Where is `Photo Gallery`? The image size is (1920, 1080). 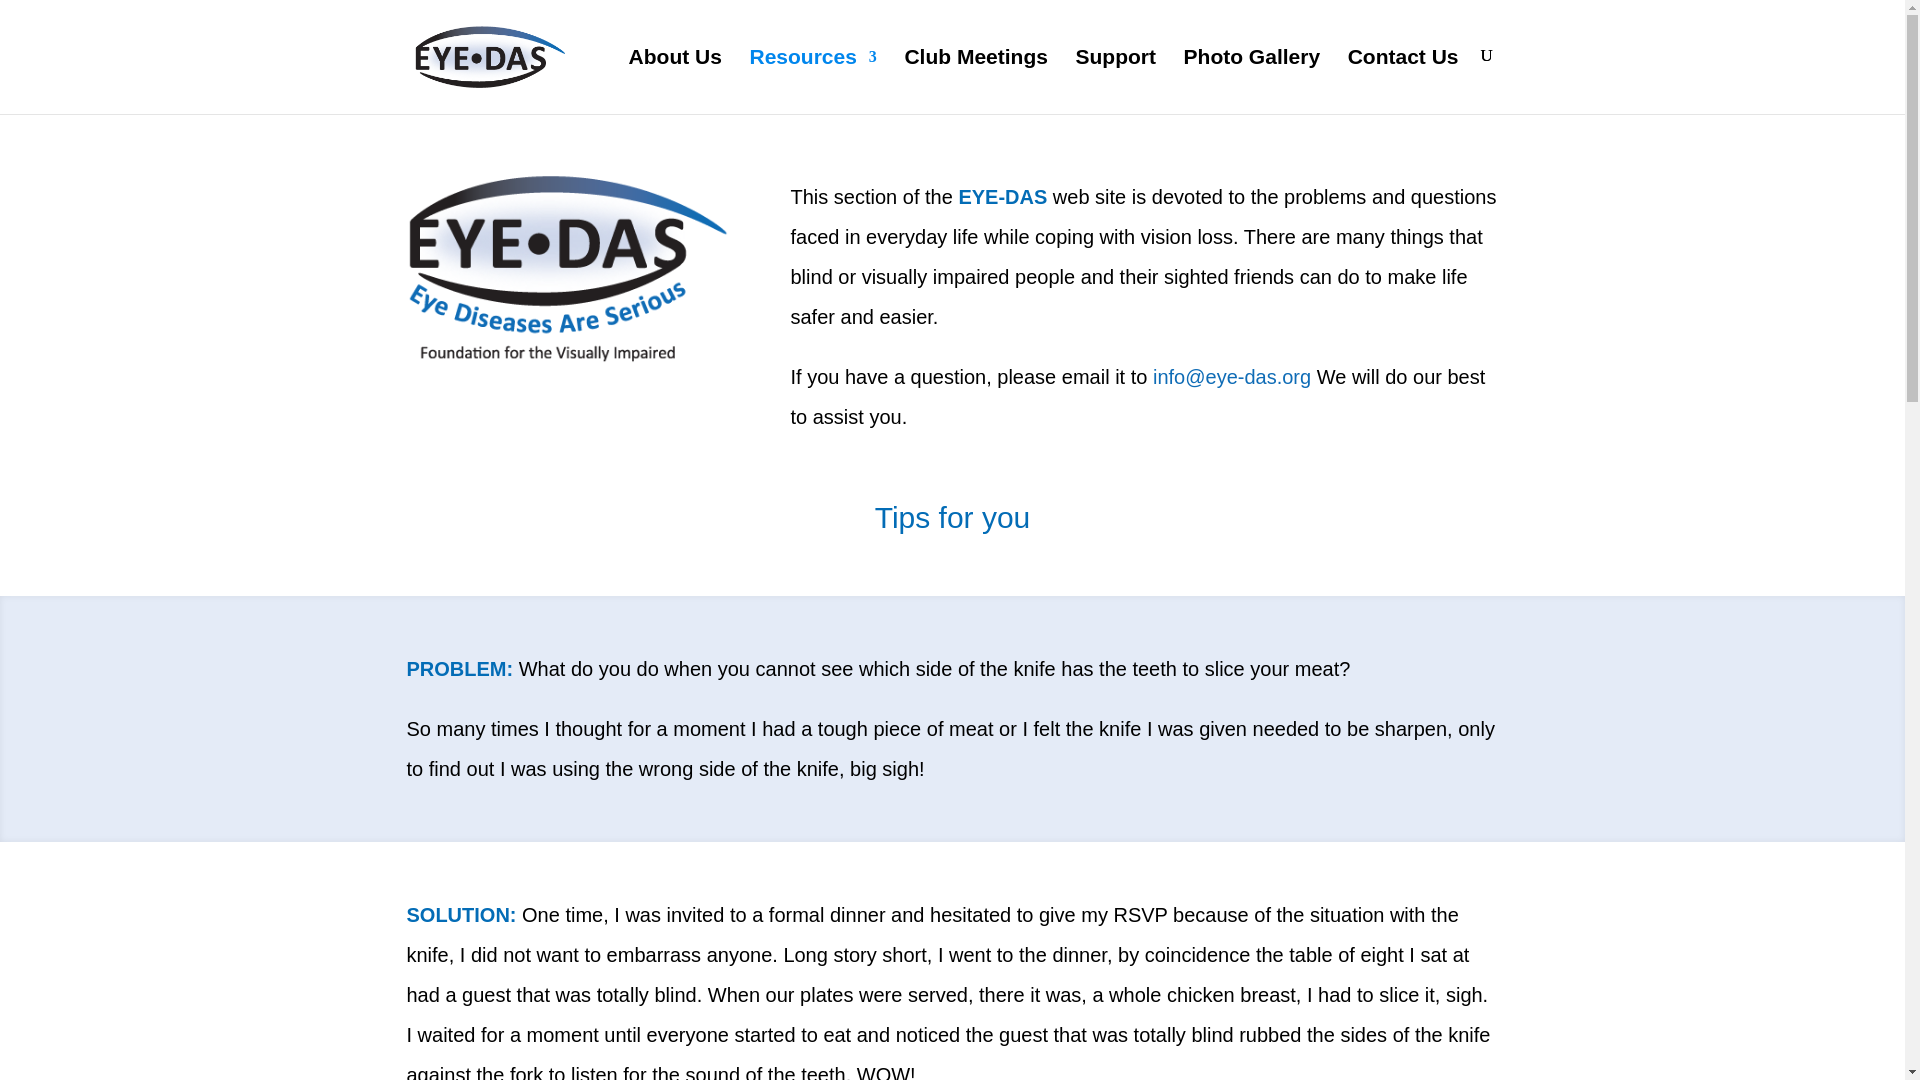
Photo Gallery is located at coordinates (1252, 80).